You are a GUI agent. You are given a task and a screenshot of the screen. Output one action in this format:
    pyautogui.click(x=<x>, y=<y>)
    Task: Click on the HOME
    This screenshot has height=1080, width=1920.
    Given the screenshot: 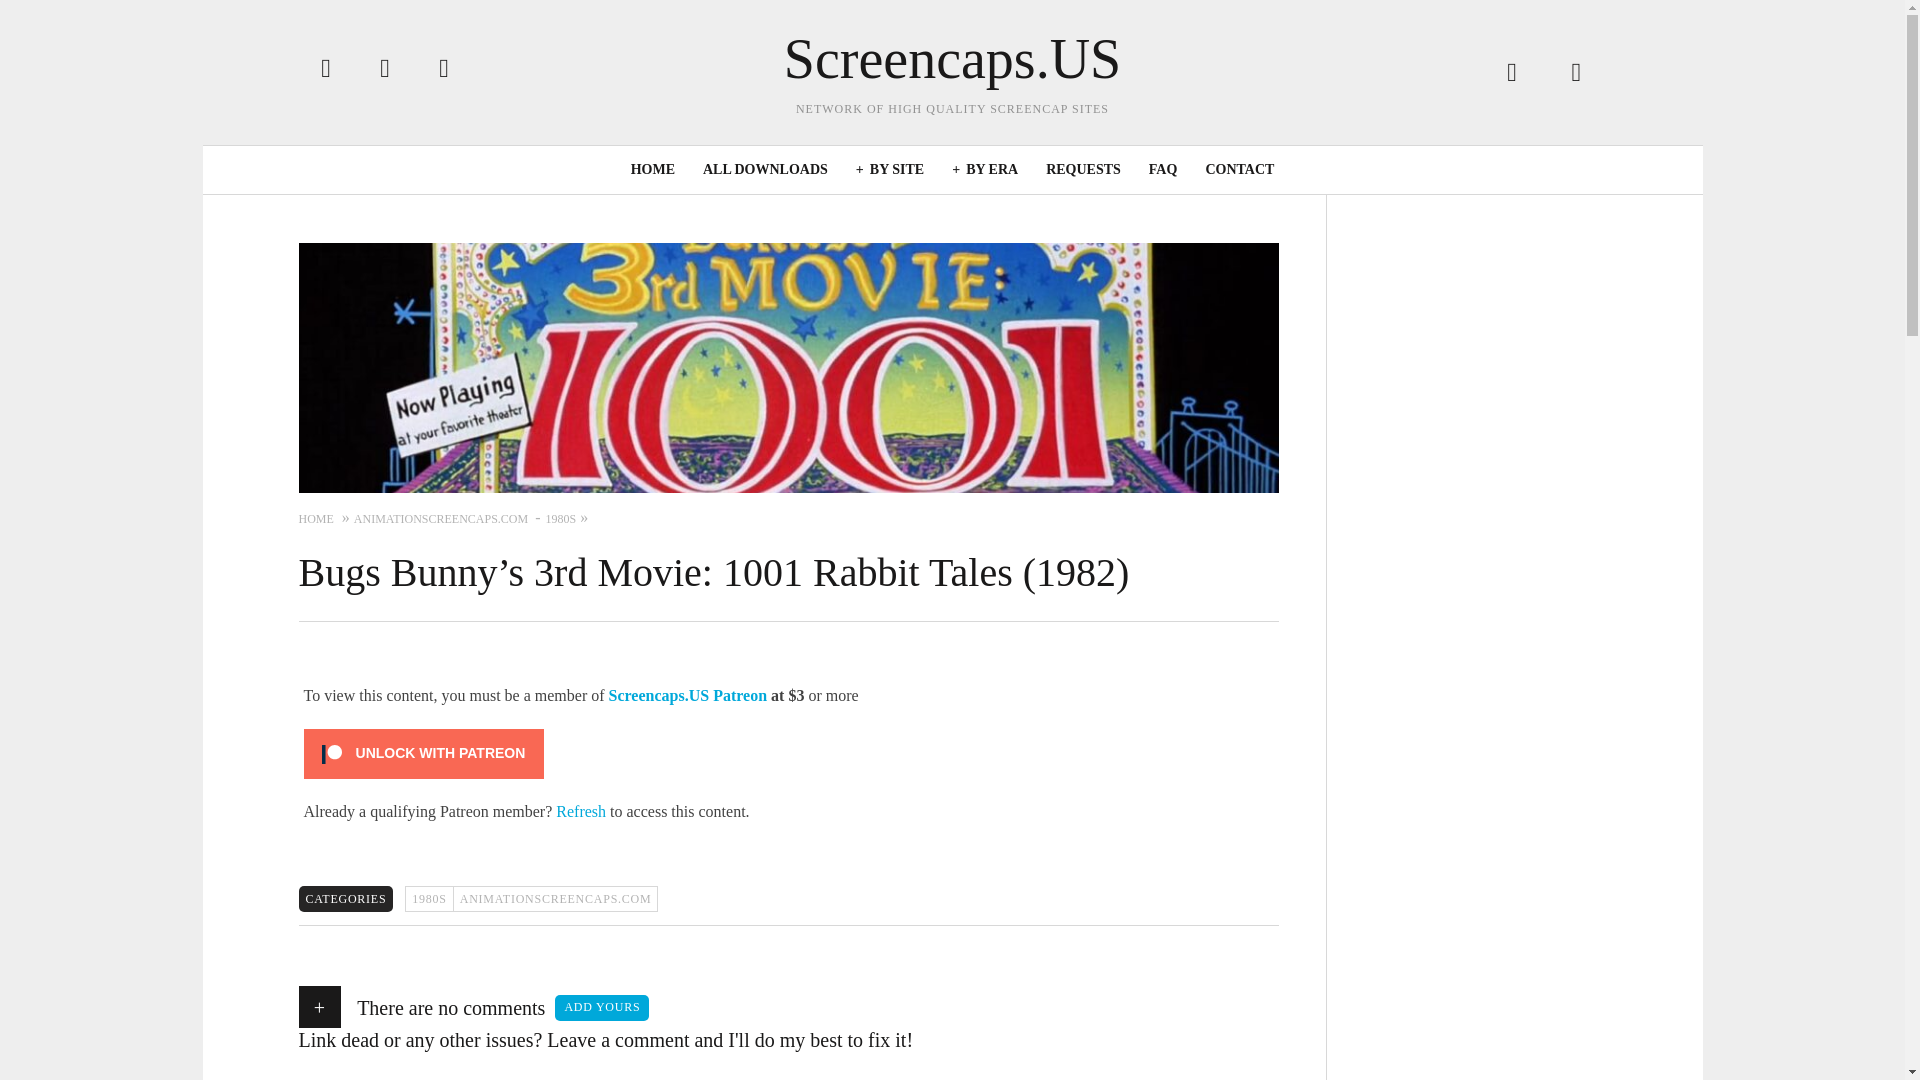 What is the action you would take?
    pyautogui.click(x=653, y=170)
    